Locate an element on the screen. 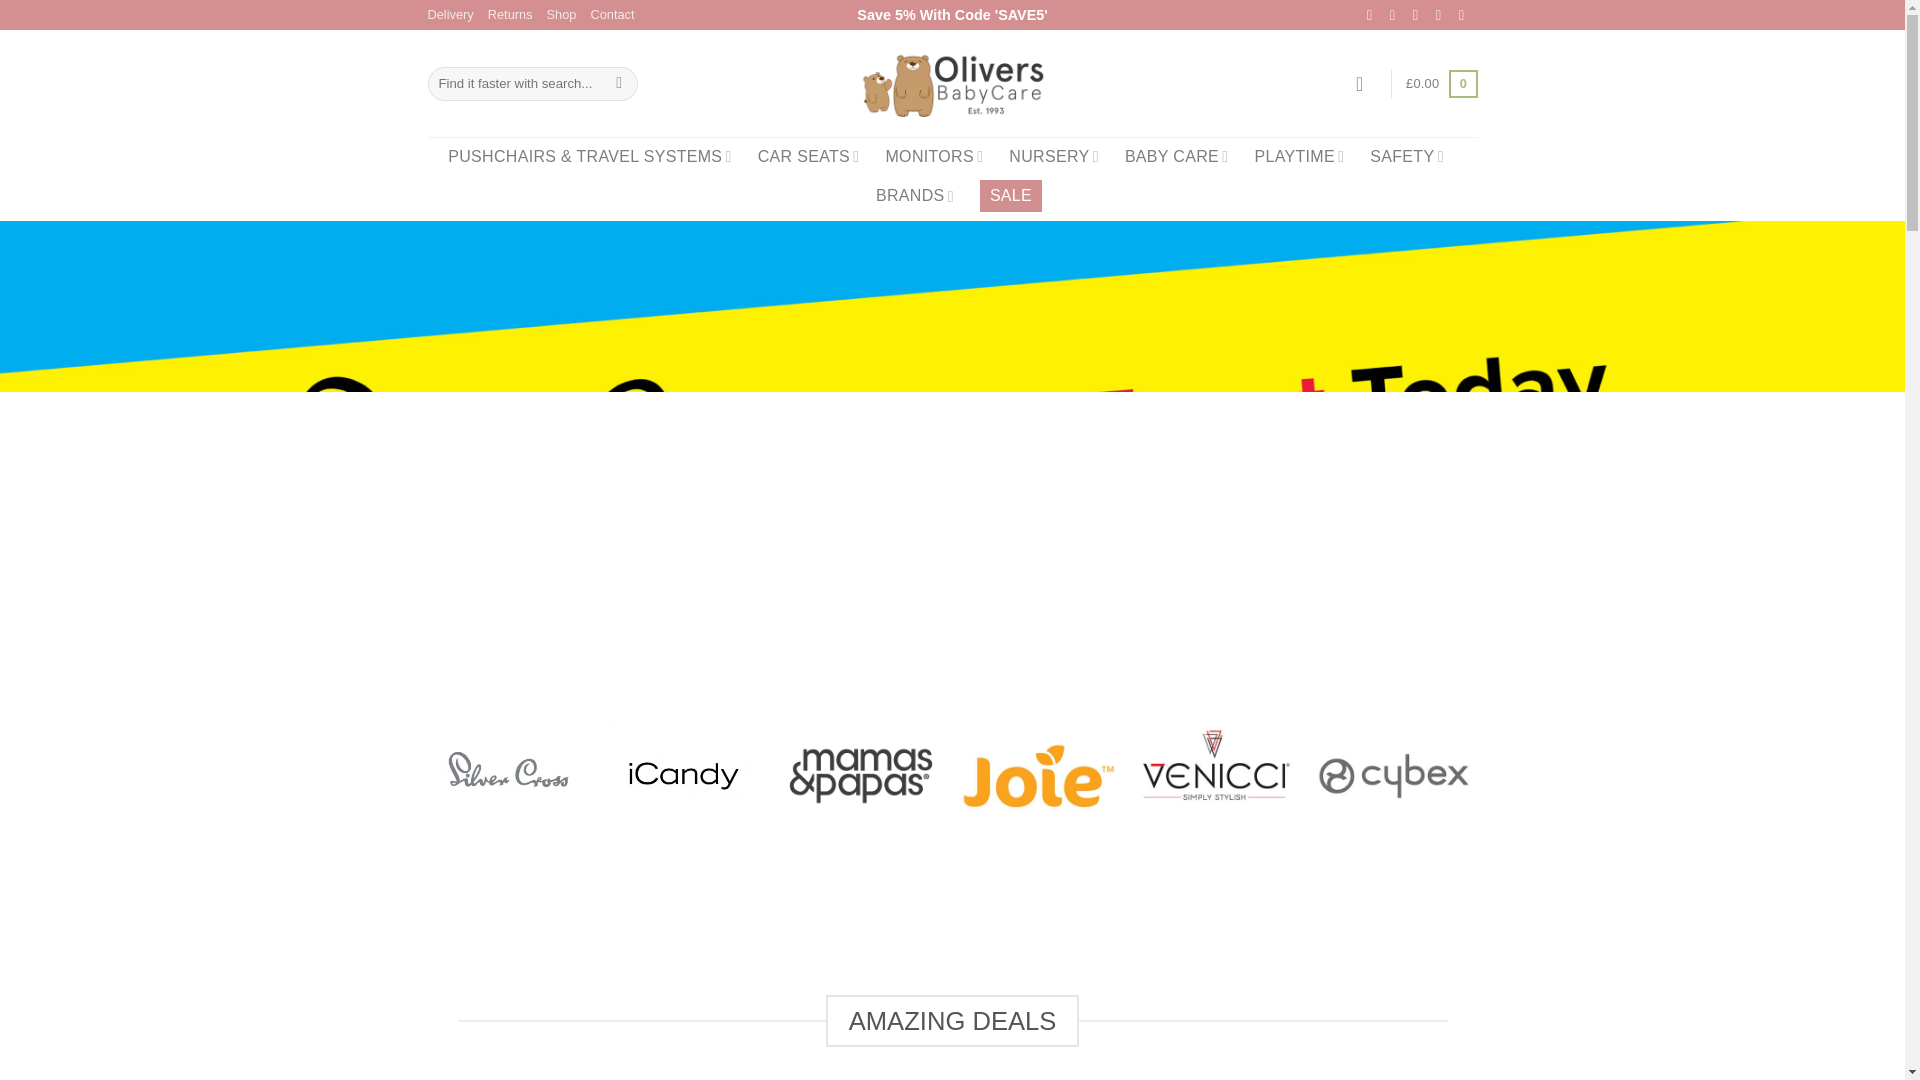 The image size is (1920, 1080). Delivery is located at coordinates (451, 15).